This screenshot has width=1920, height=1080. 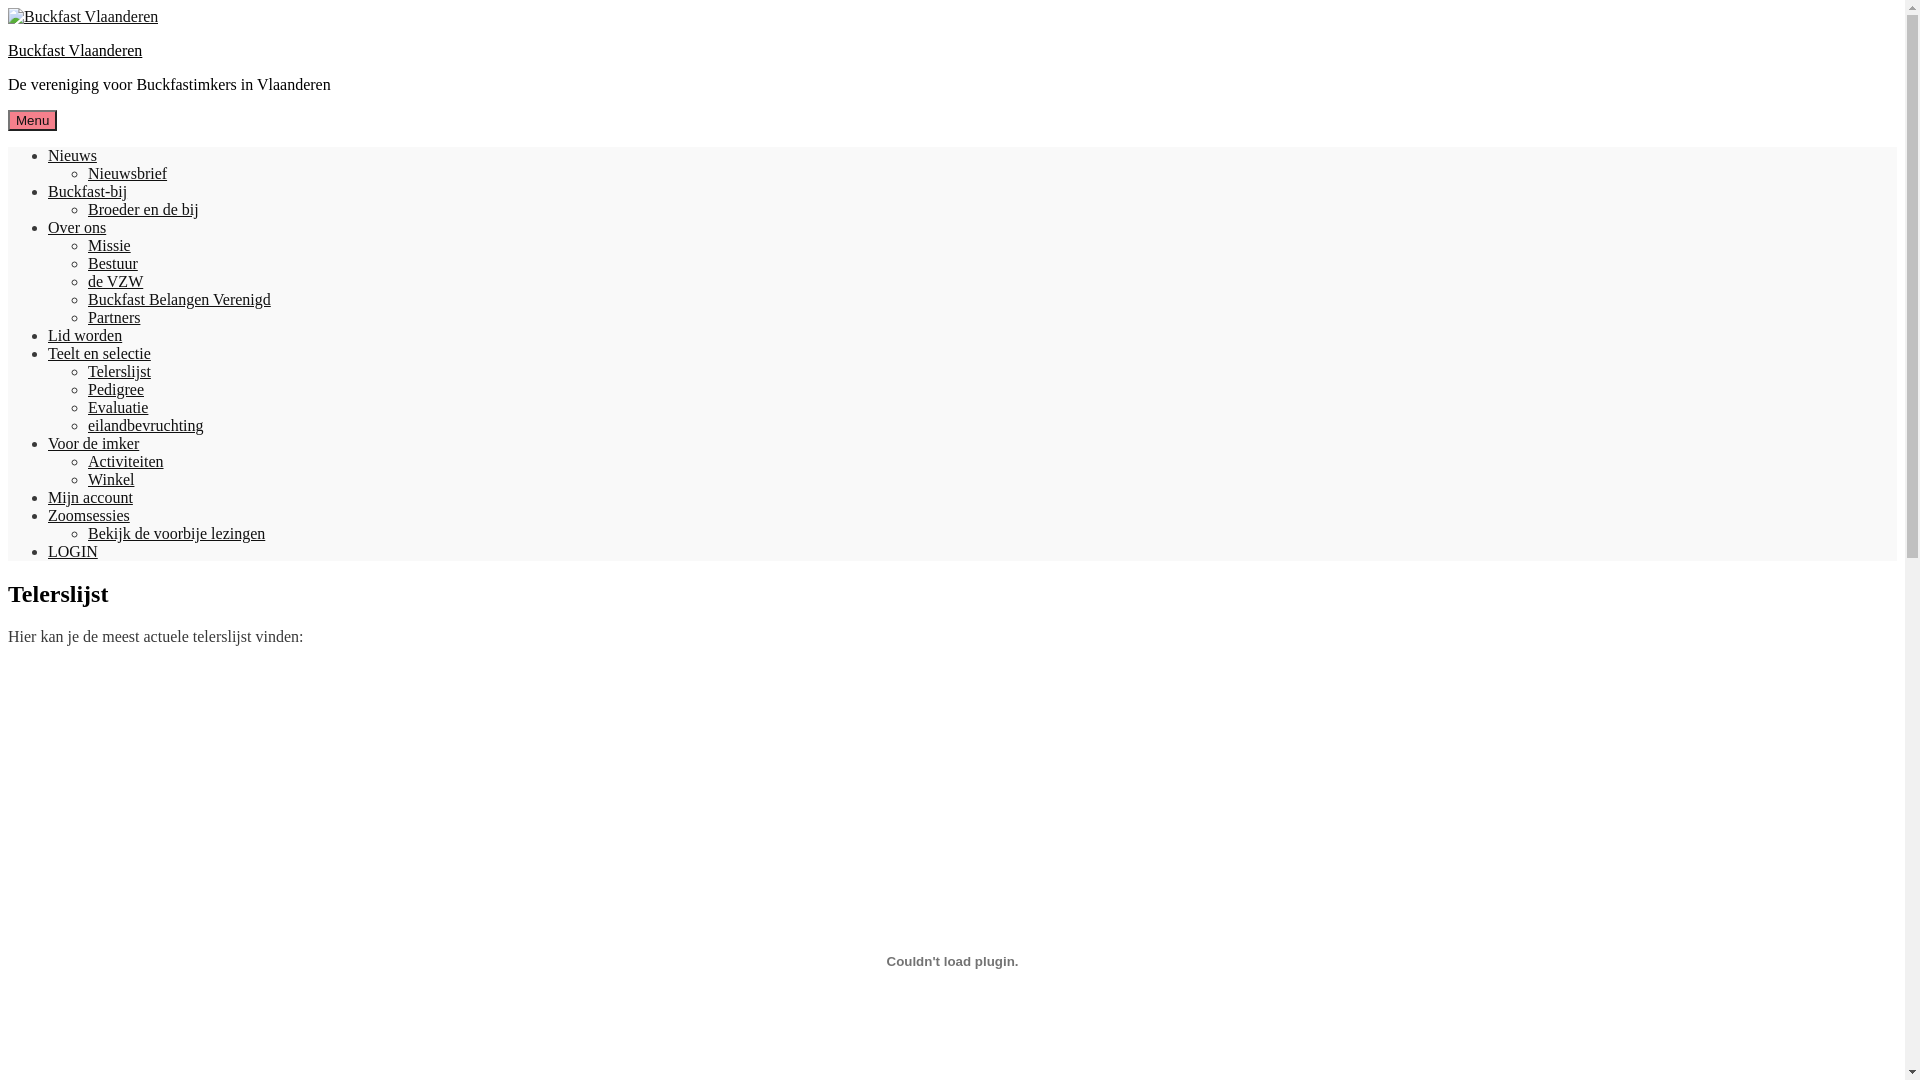 What do you see at coordinates (75, 50) in the screenshot?
I see `Buckfast Vlaanderen` at bounding box center [75, 50].